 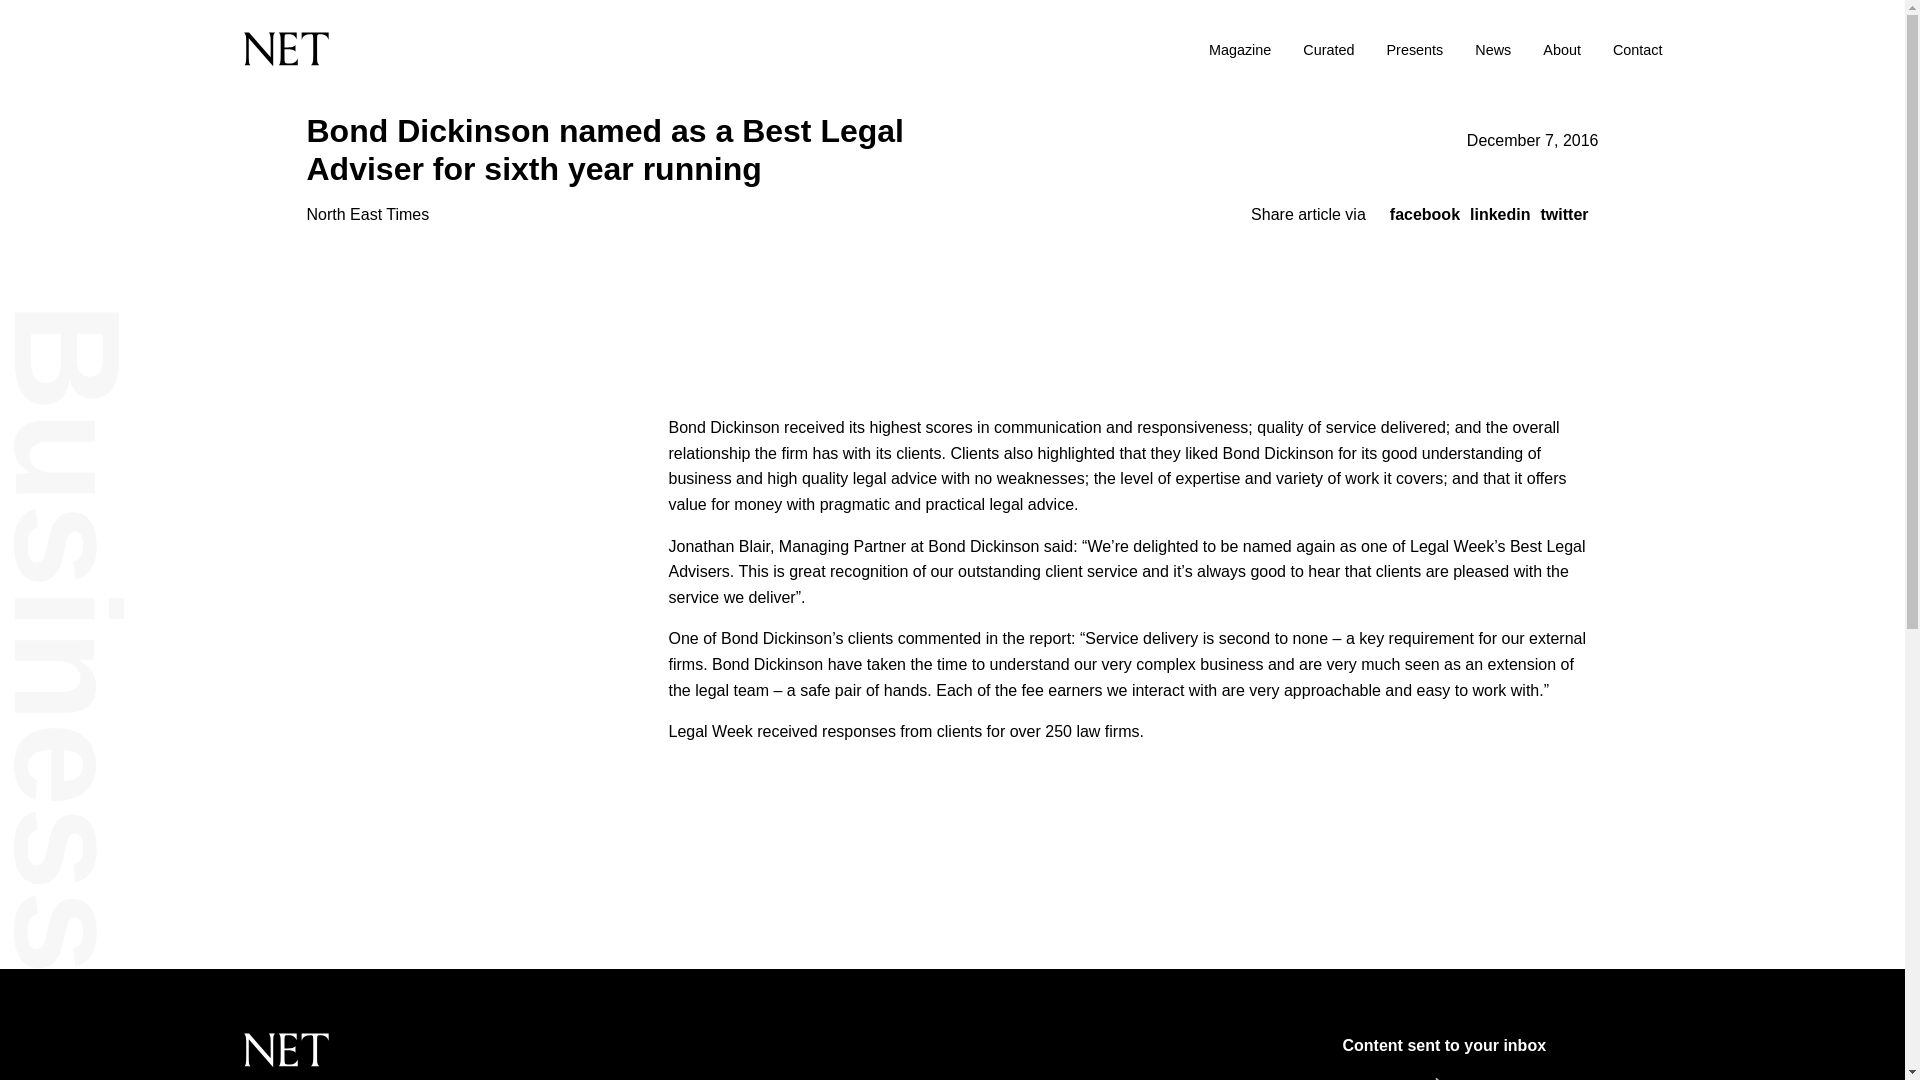 I want to click on News, so click(x=1492, y=50).